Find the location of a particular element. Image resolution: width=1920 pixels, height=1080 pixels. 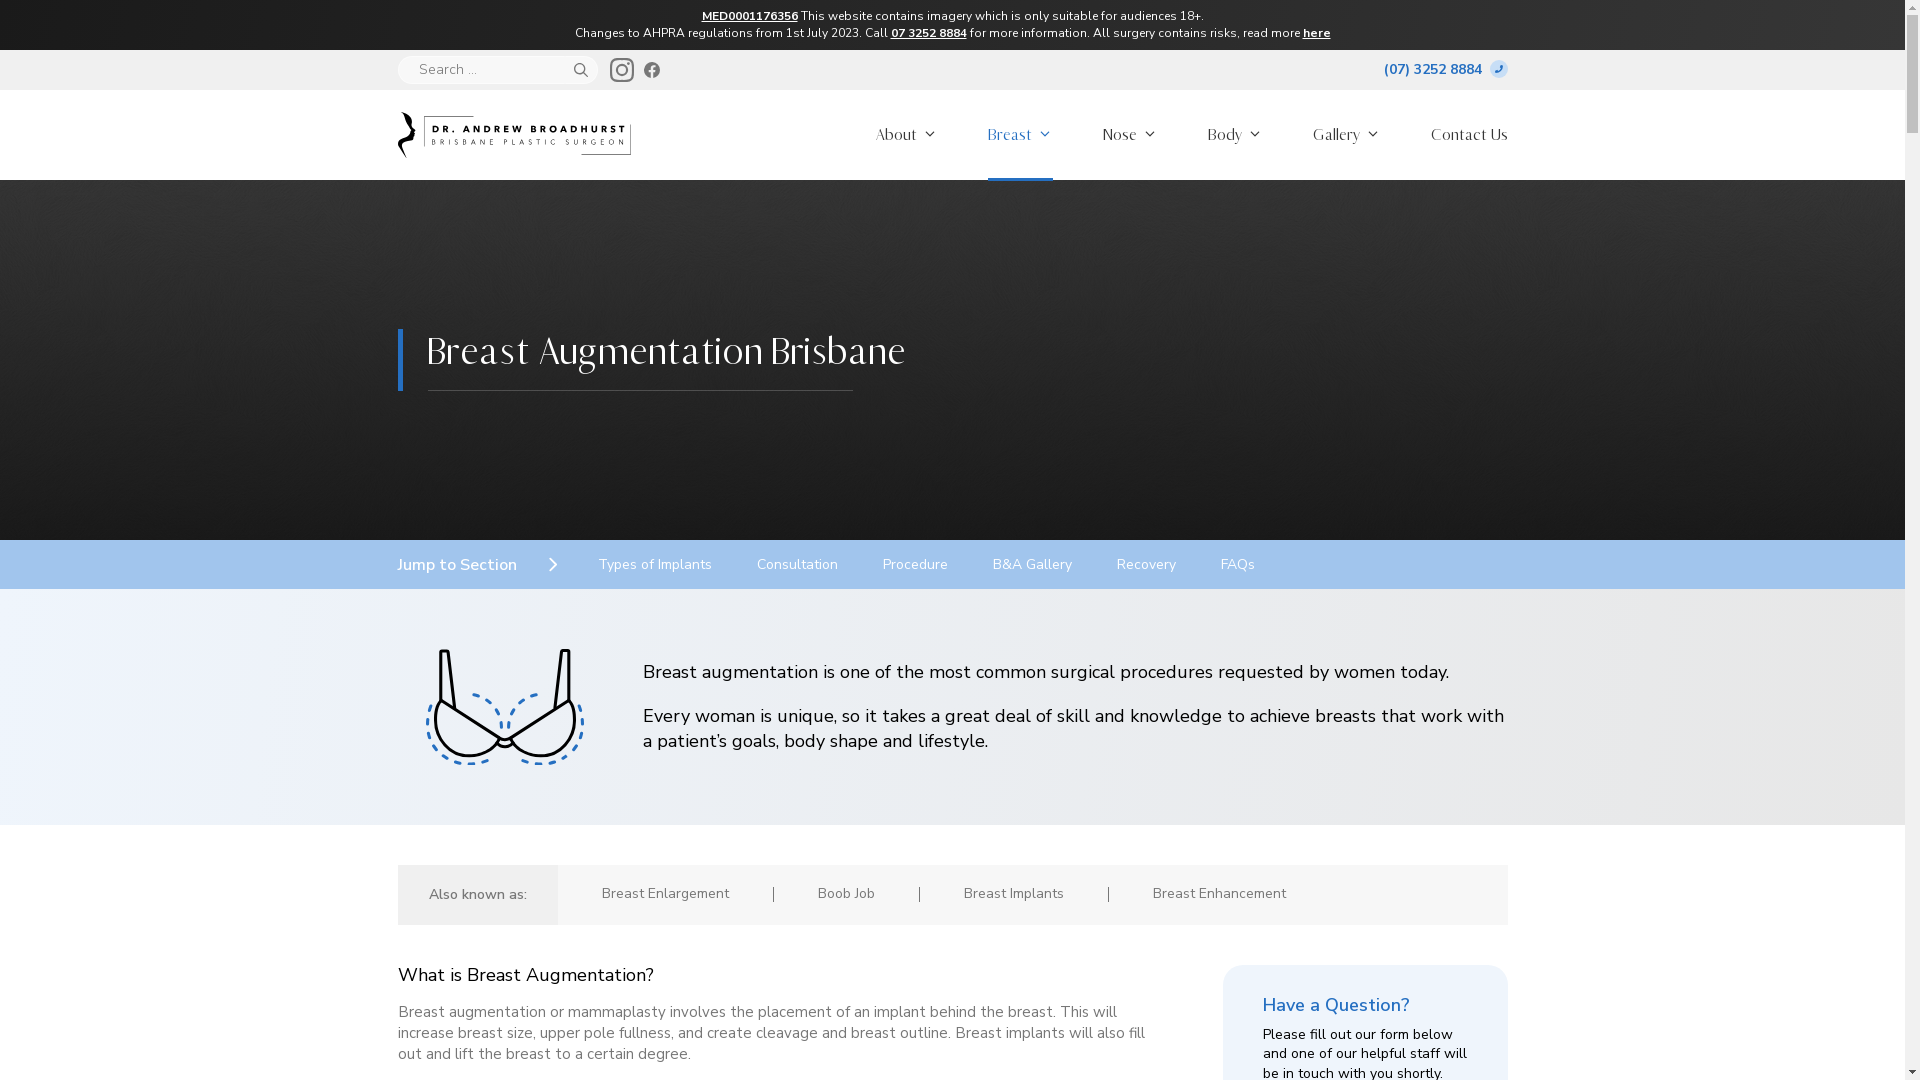

Boob Job is located at coordinates (846, 894).